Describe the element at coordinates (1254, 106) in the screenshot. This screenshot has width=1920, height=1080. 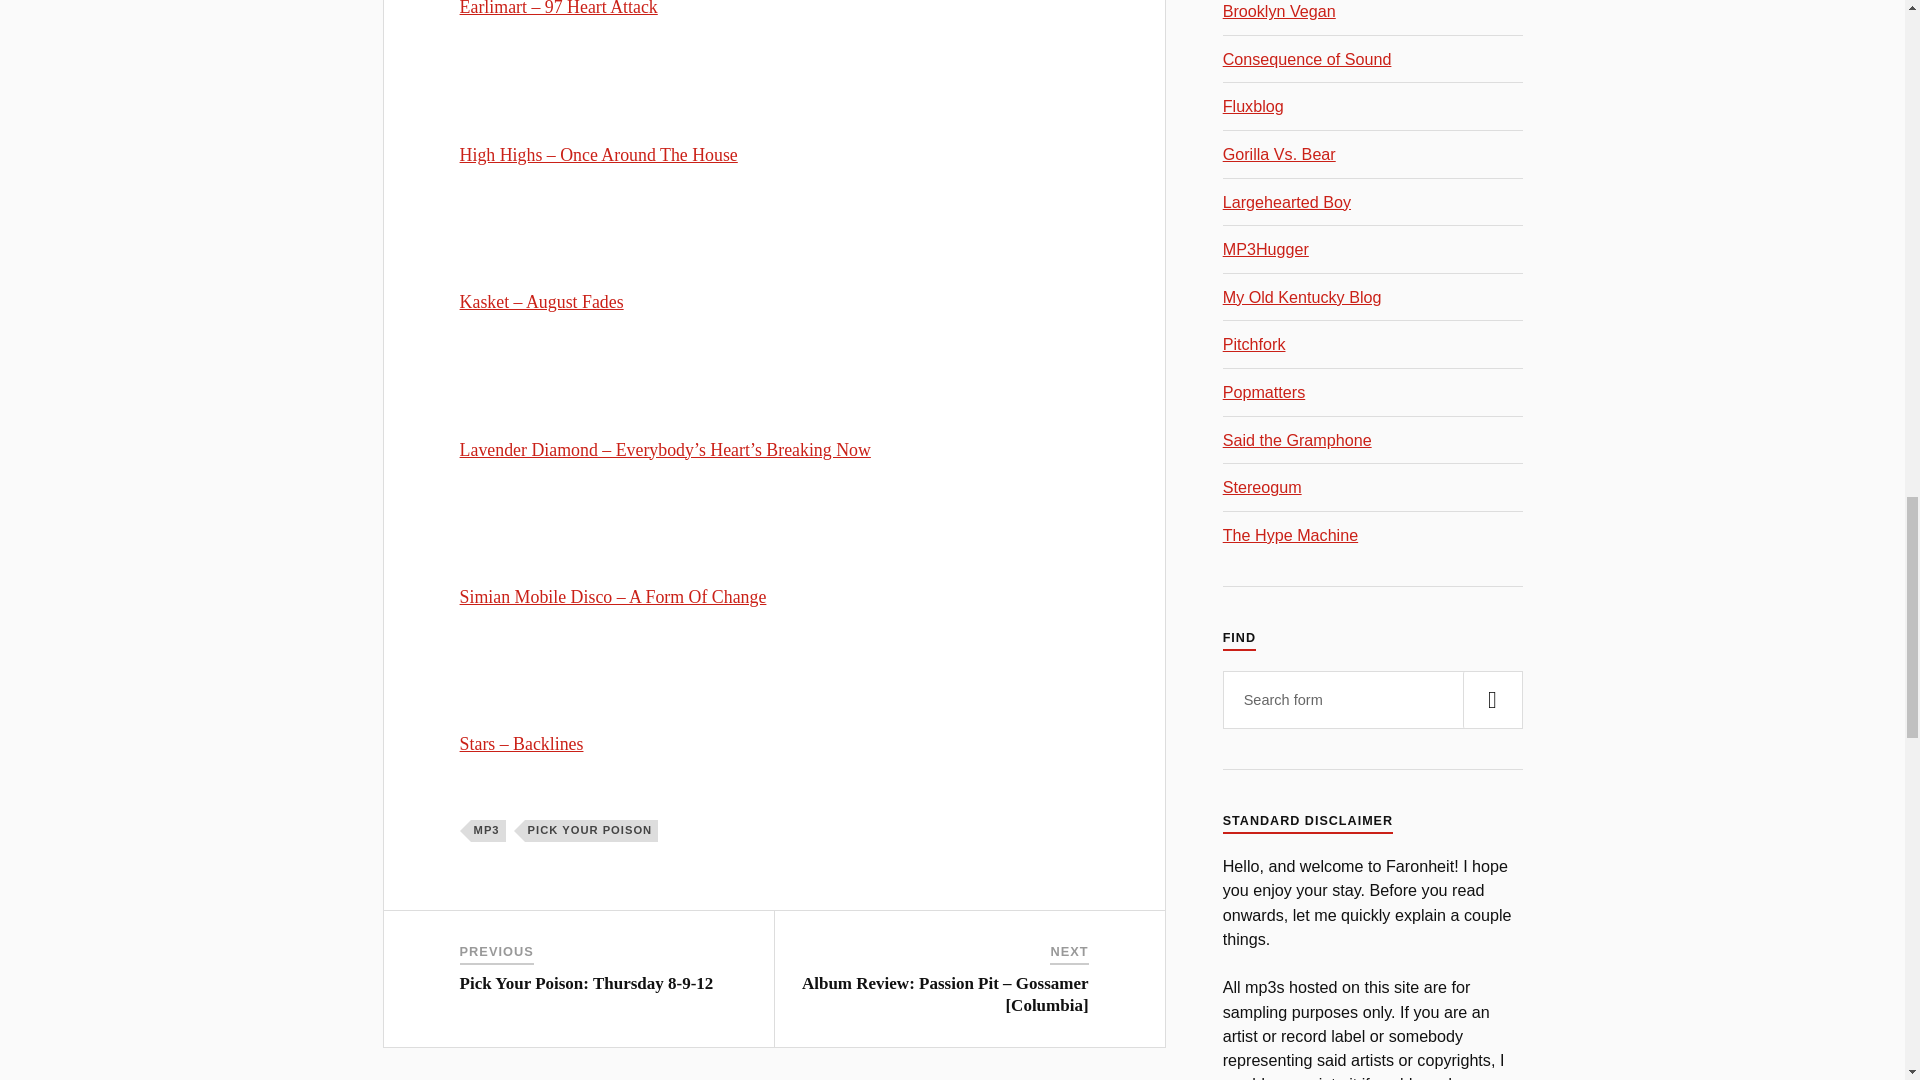
I see `The first-ever music blog` at that location.